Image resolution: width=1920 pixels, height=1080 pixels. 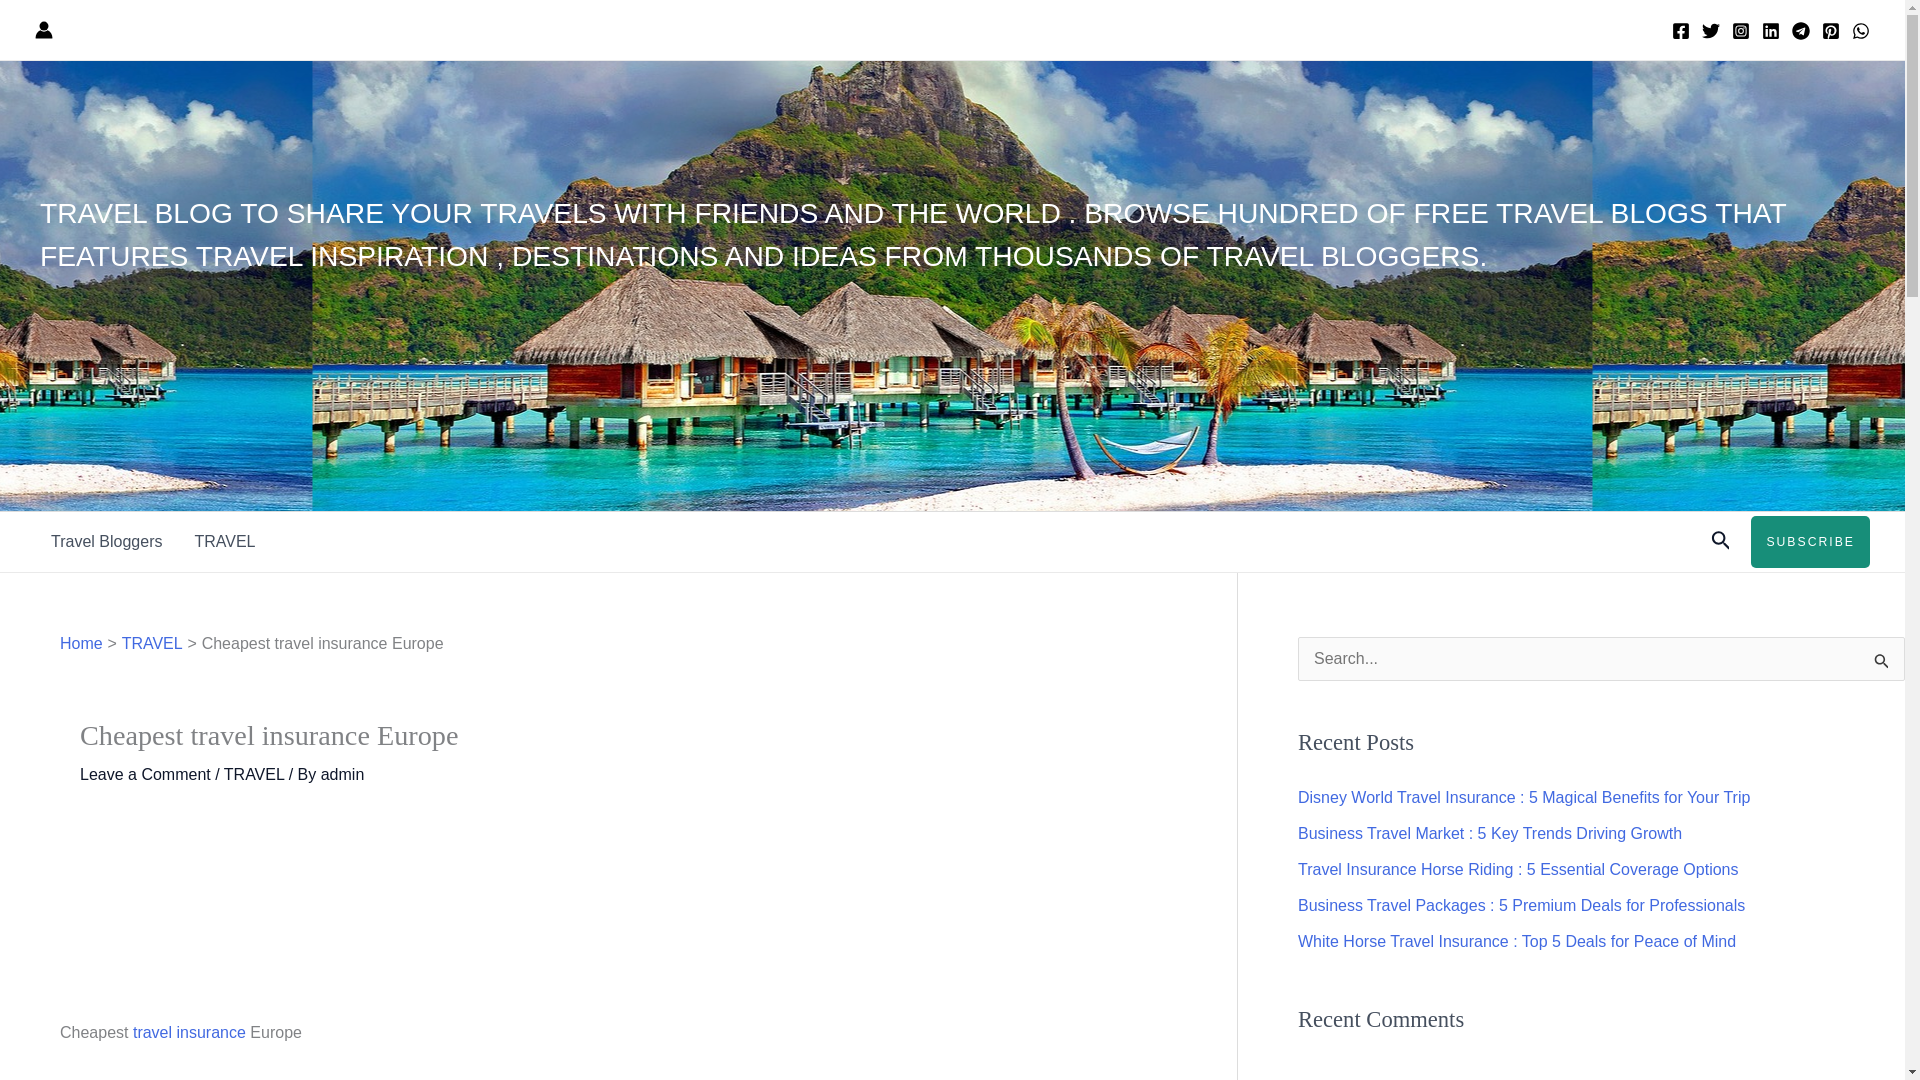 I want to click on Advertisement, so click(x=618, y=918).